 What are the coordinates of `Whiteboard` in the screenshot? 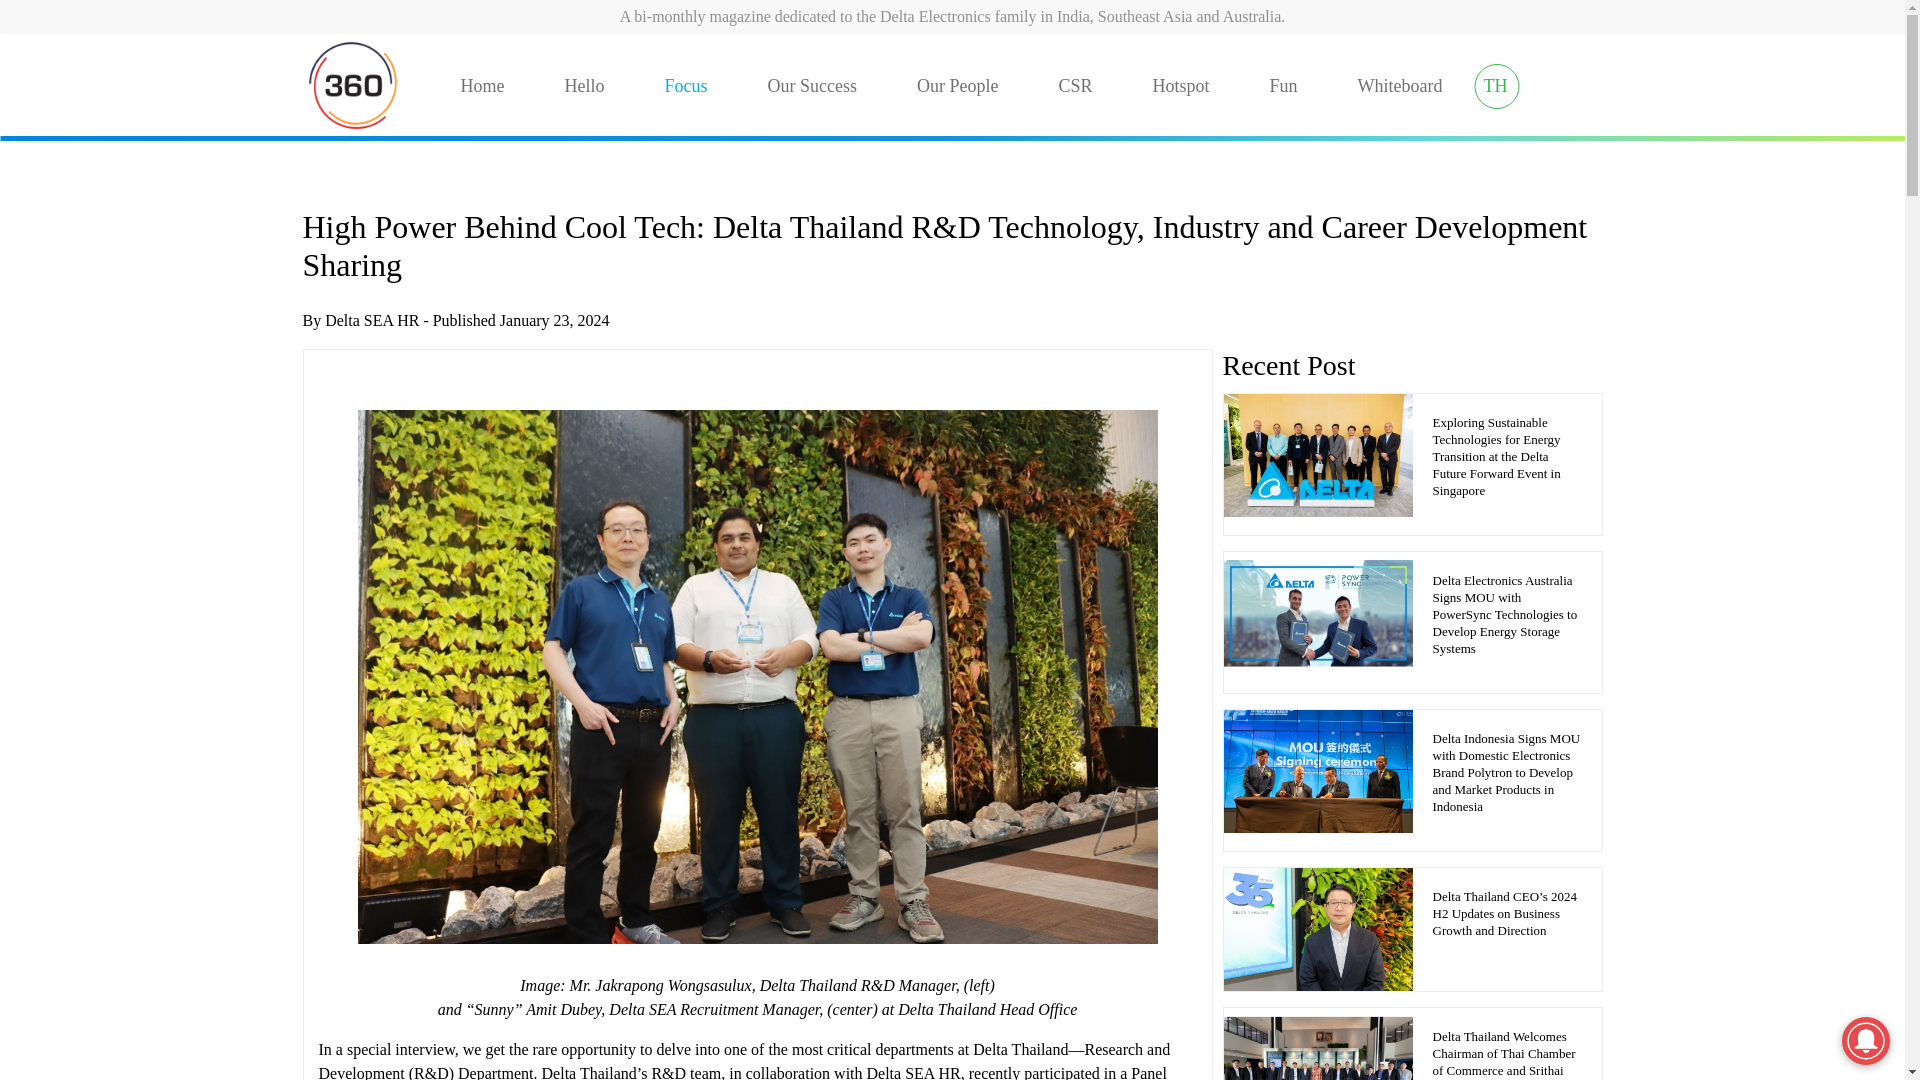 It's located at (1400, 86).